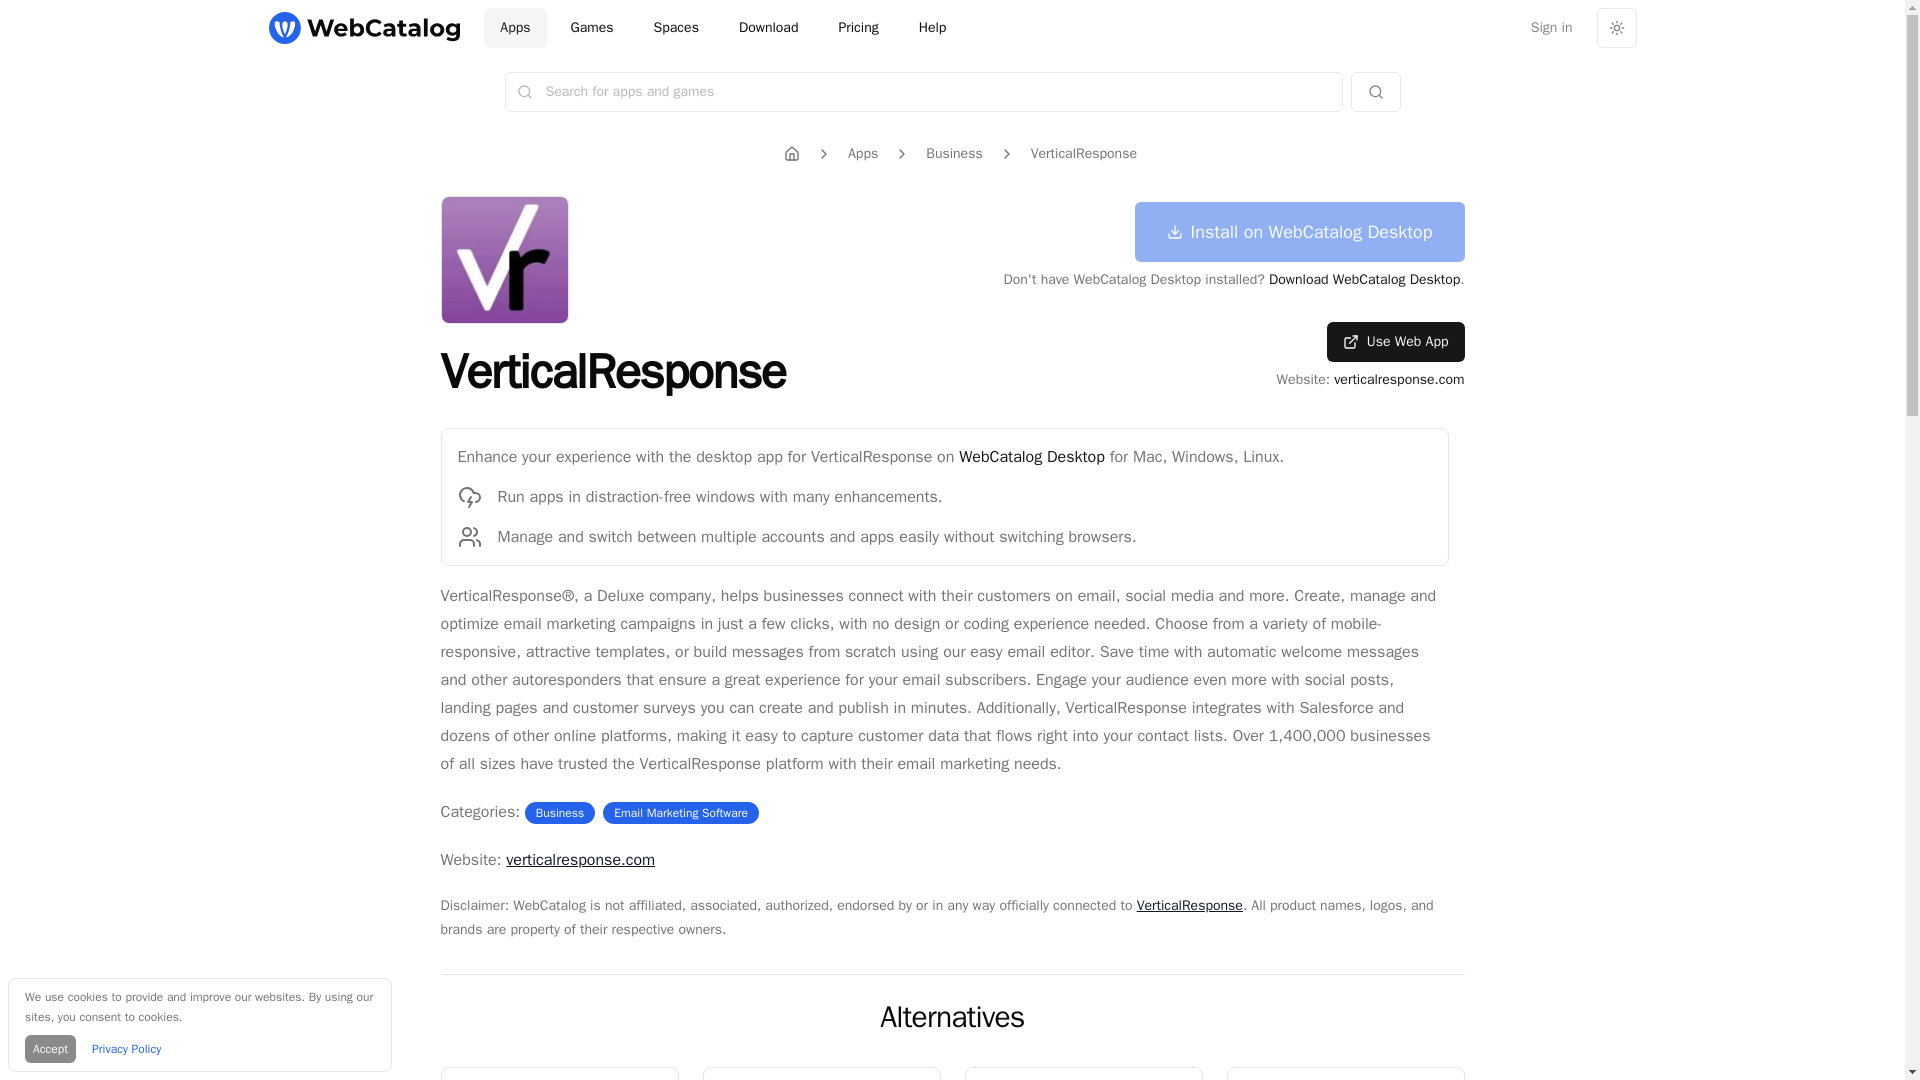 The height and width of the screenshot is (1080, 1920). I want to click on Download WebCatalog Desktop, so click(1398, 379).